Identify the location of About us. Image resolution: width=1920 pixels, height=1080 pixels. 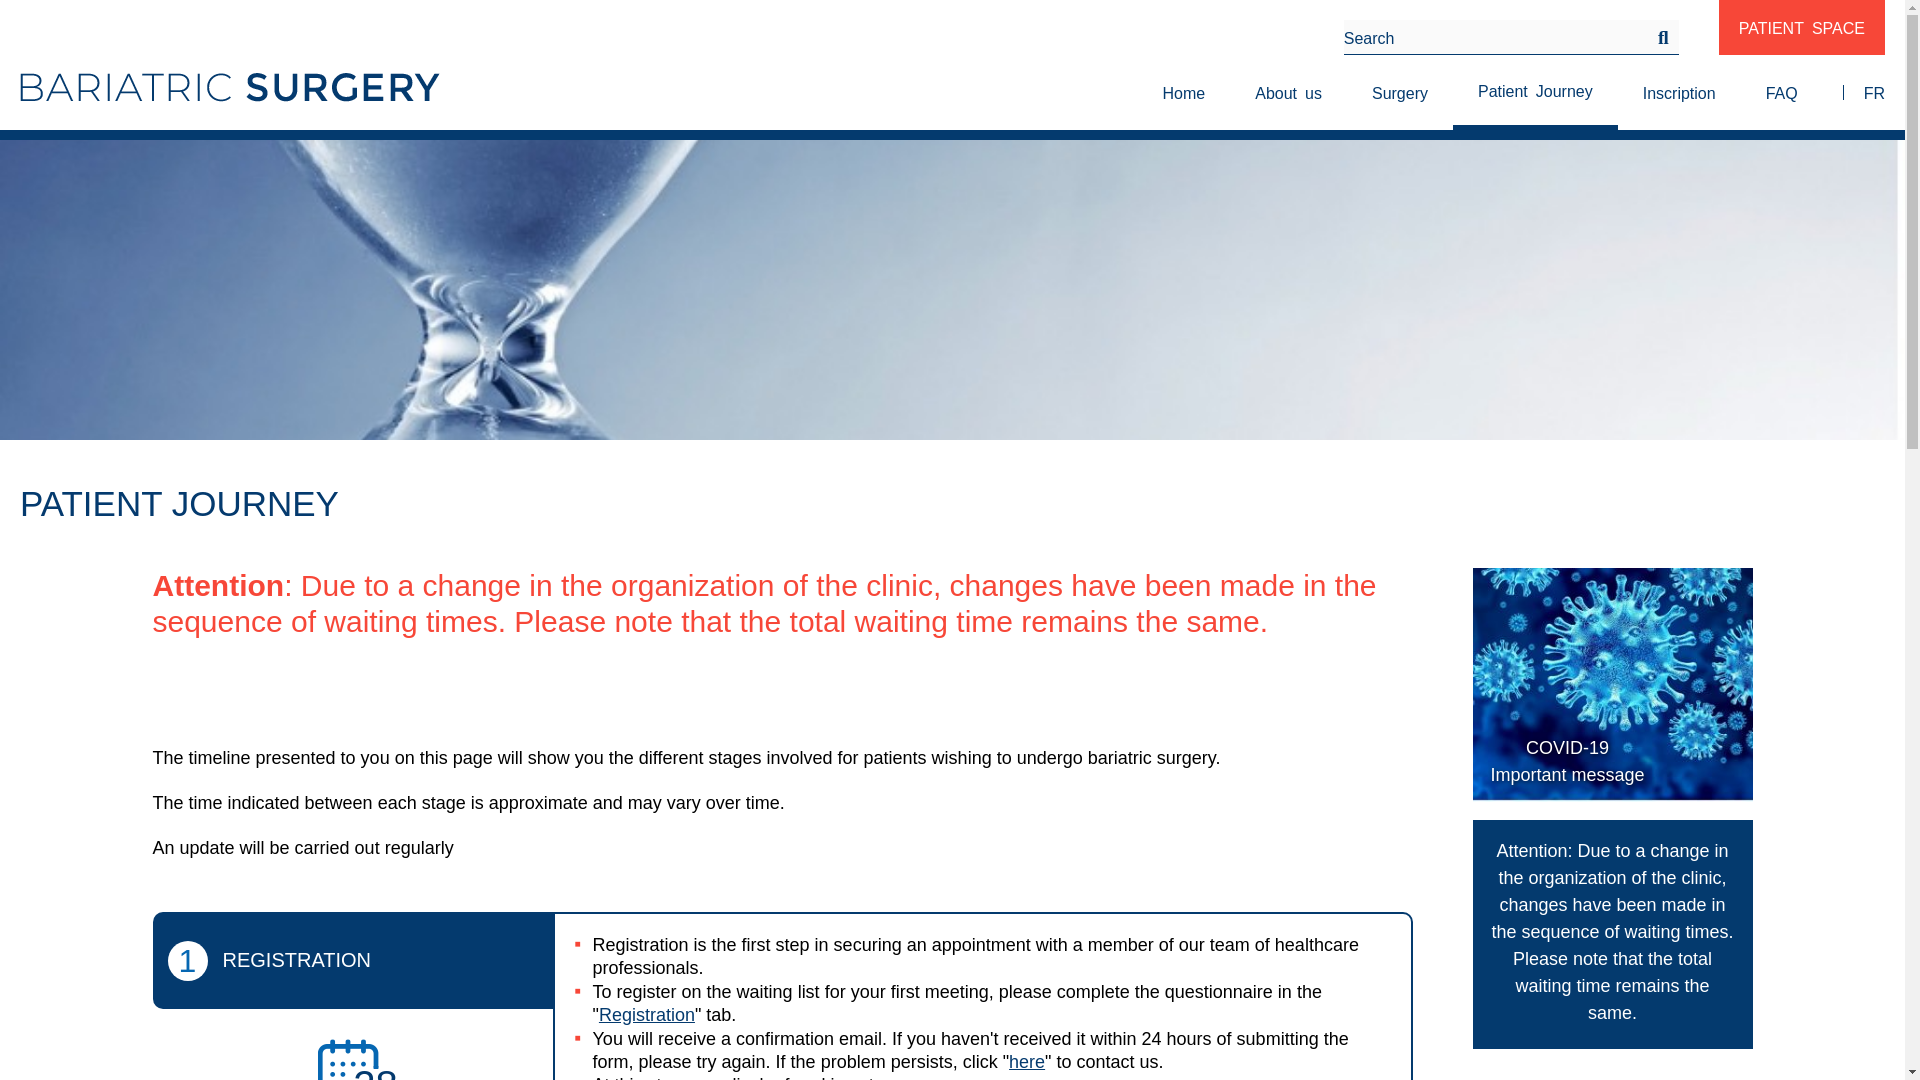
(1802, 28).